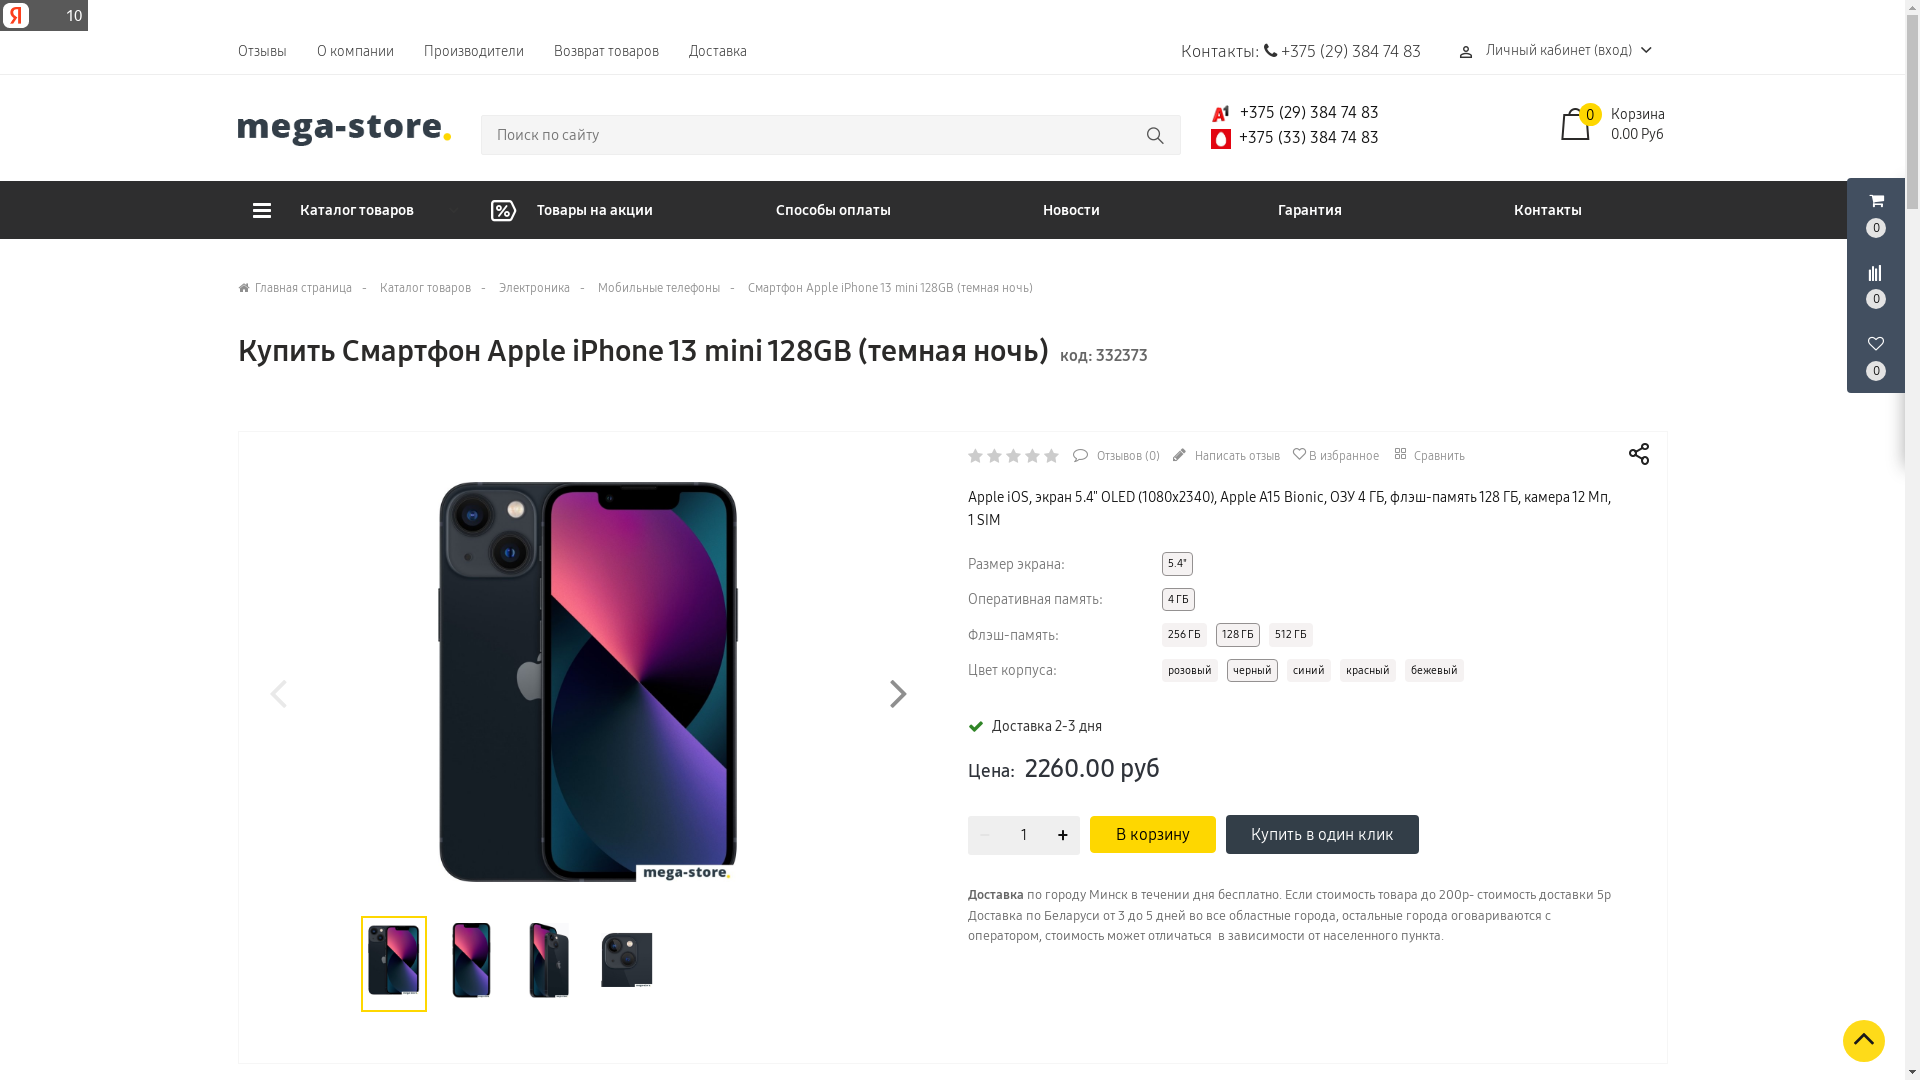  Describe the element at coordinates (1178, 564) in the screenshot. I see `5.4"` at that location.